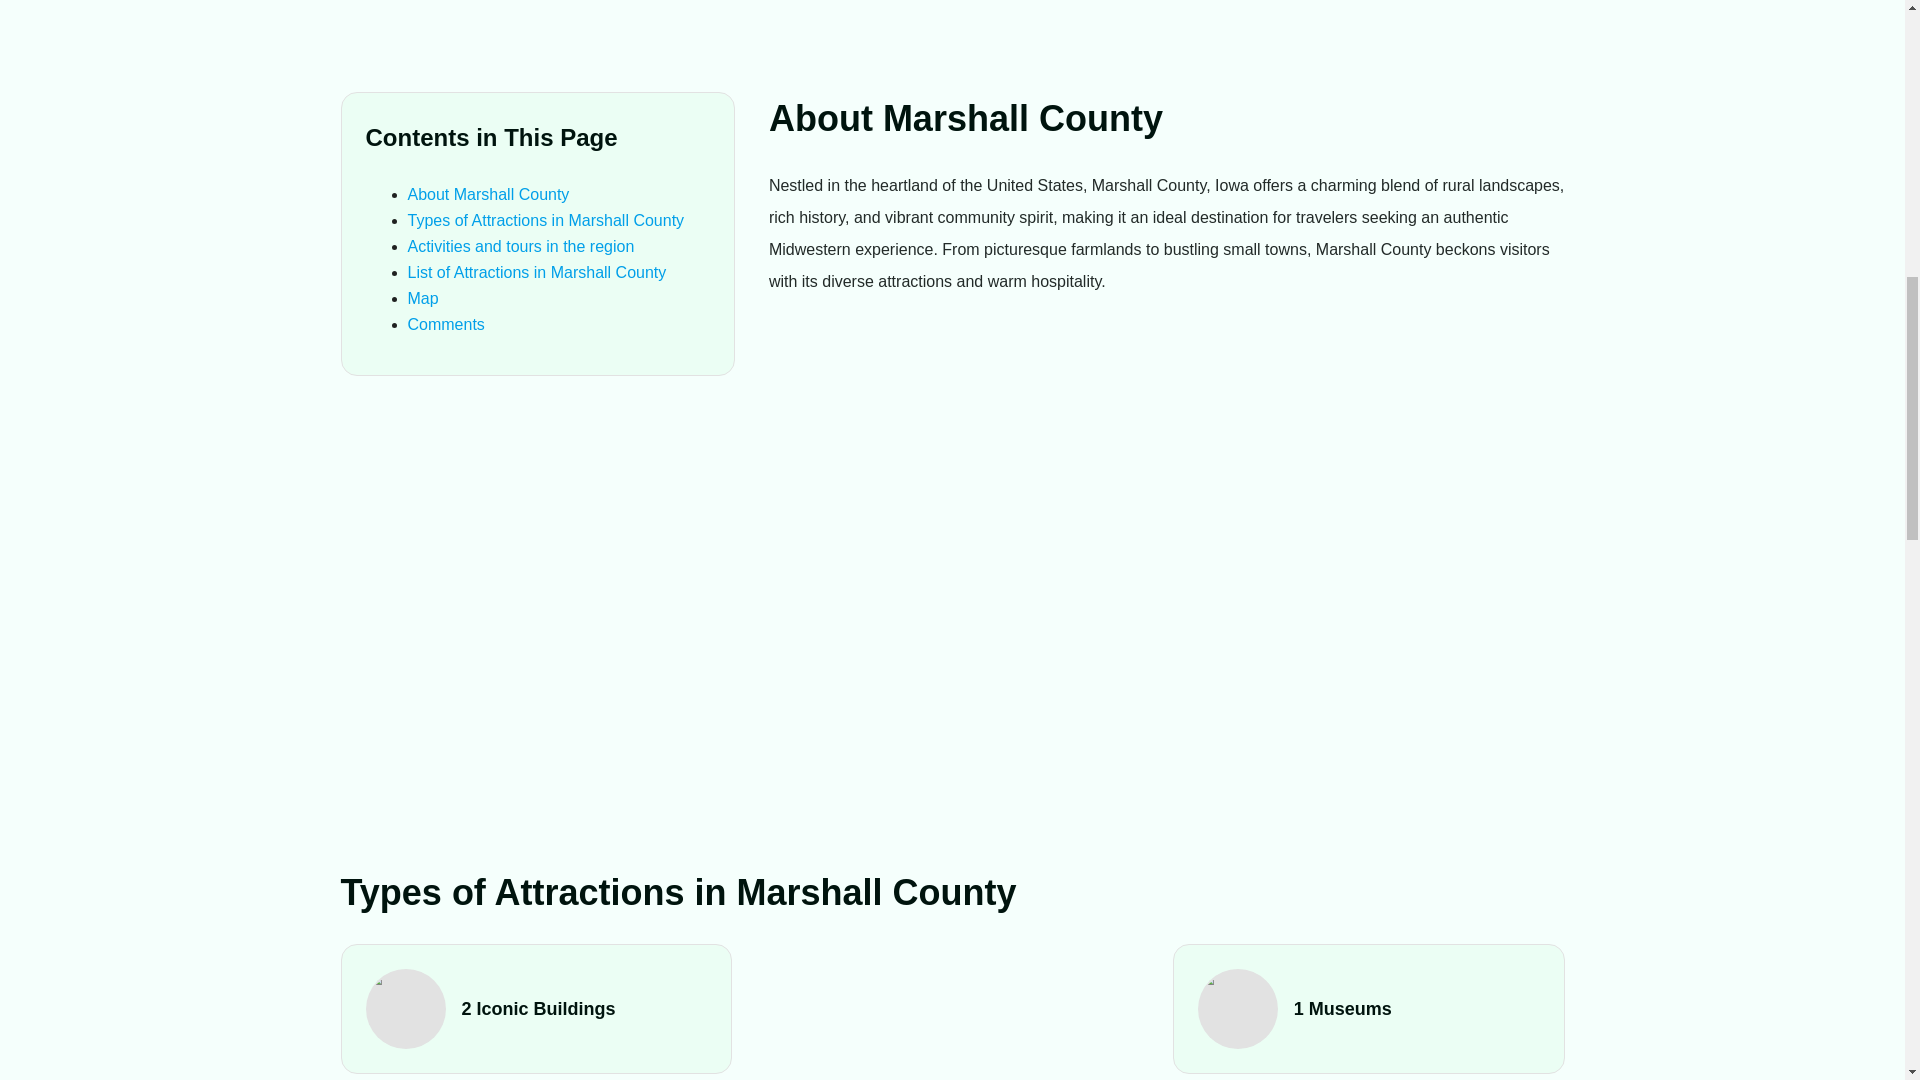 The image size is (1920, 1080). Describe the element at coordinates (488, 194) in the screenshot. I see `About Marshall County` at that location.